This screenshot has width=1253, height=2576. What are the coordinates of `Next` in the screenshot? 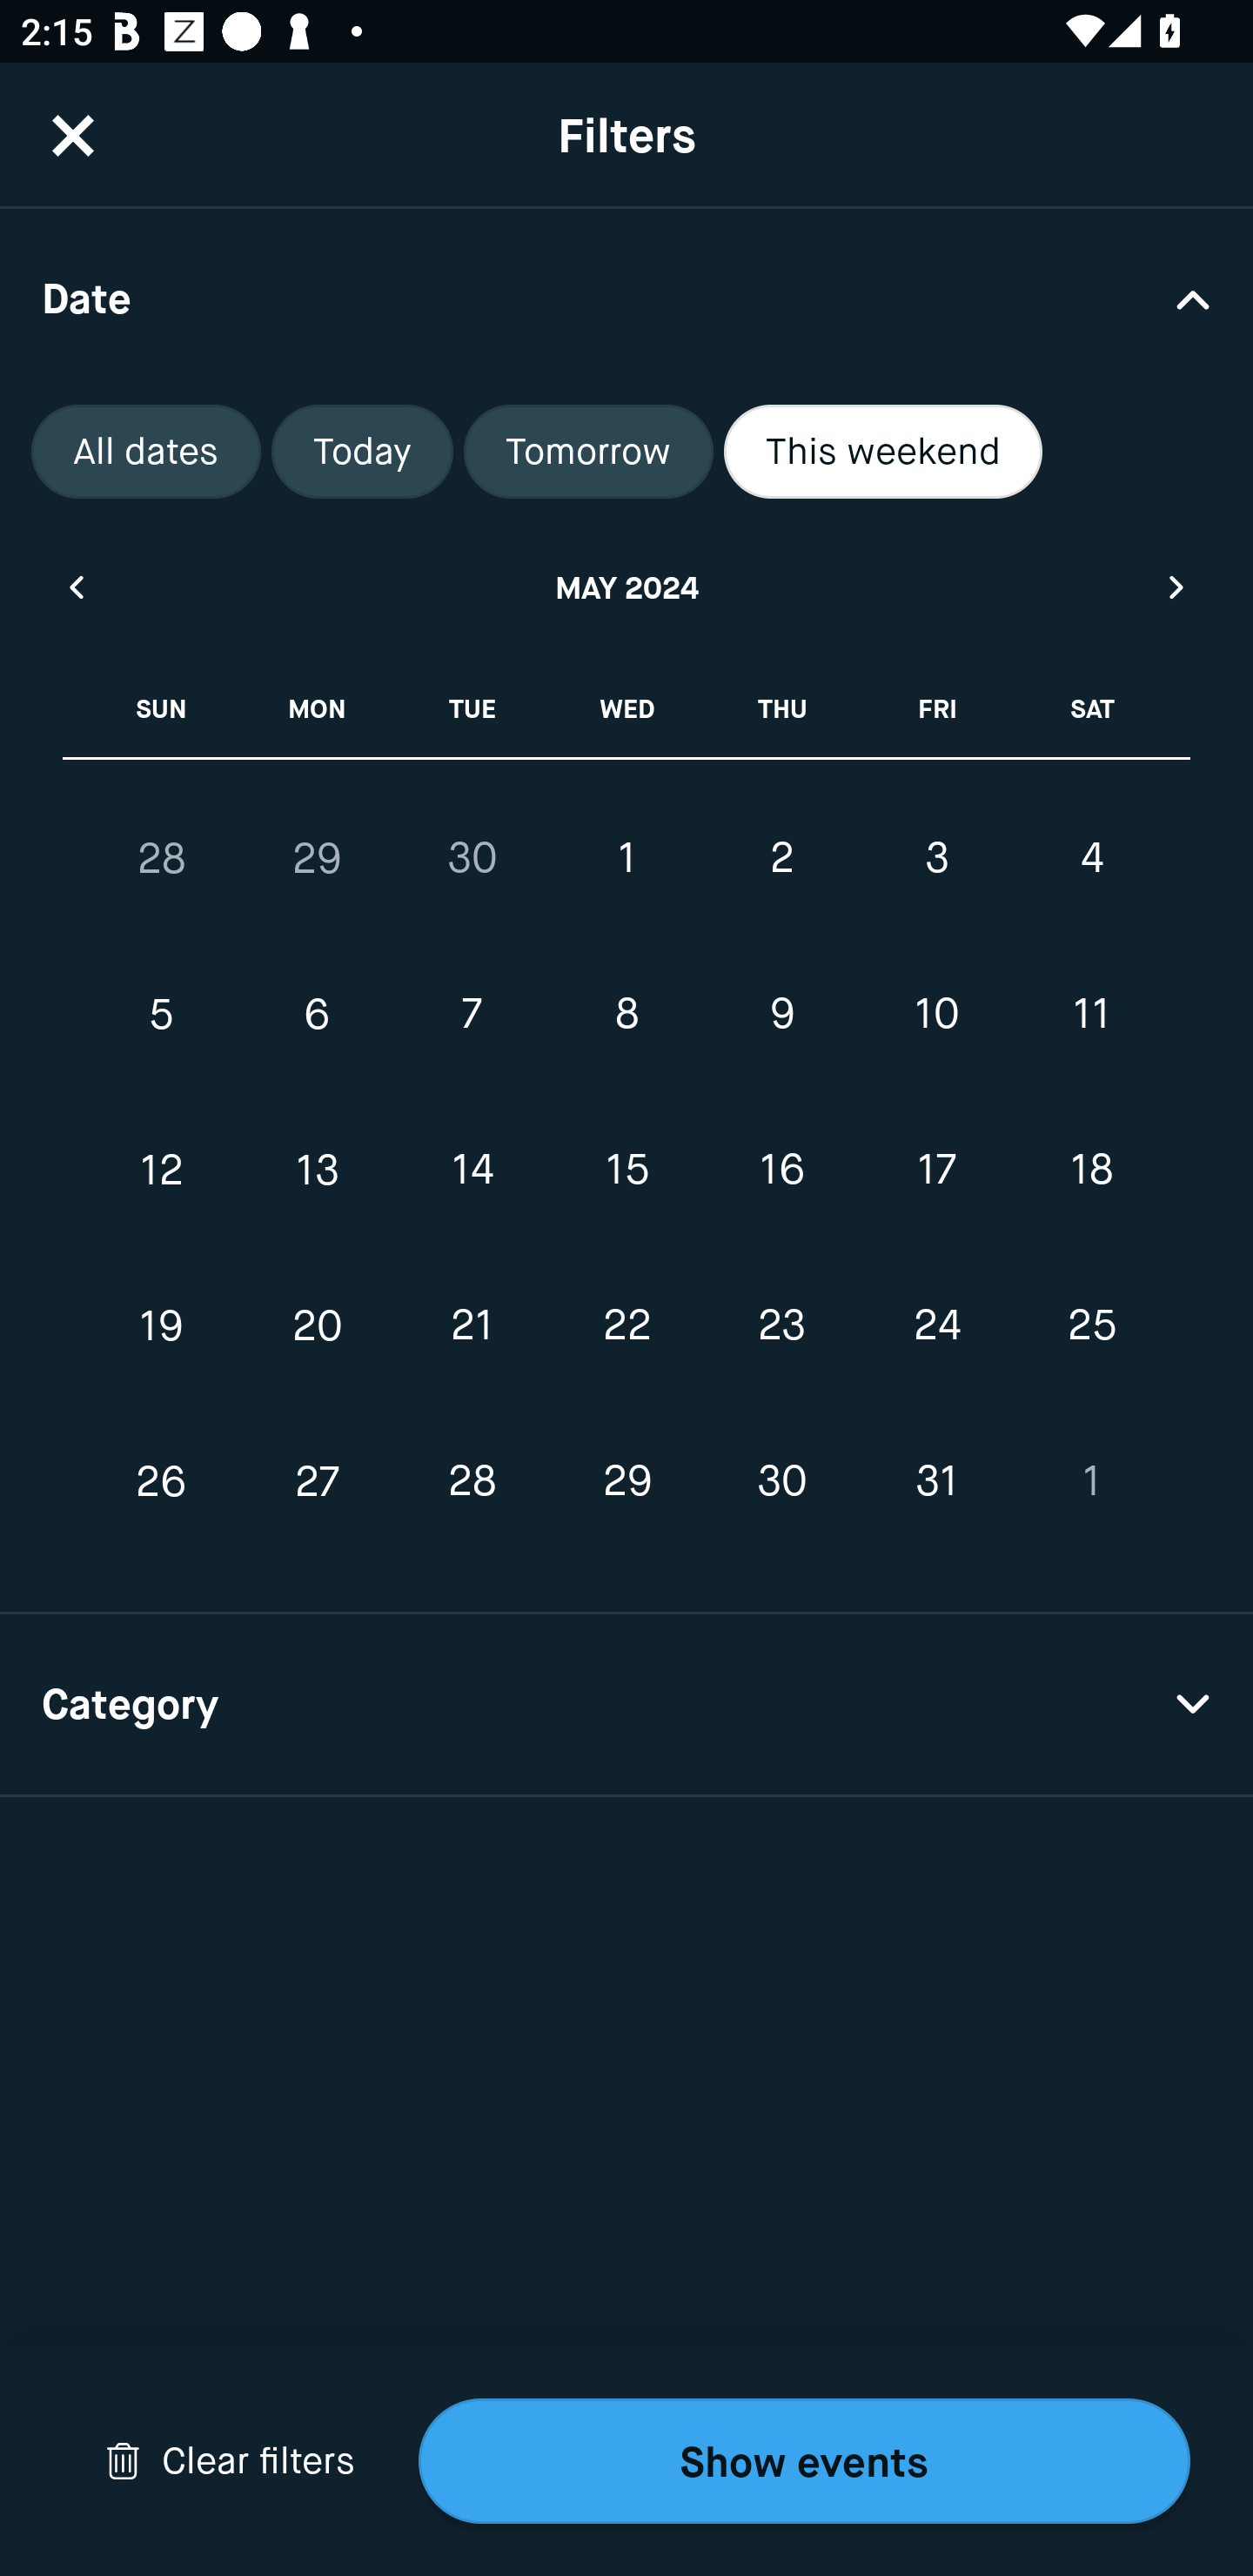 It's located at (1177, 587).